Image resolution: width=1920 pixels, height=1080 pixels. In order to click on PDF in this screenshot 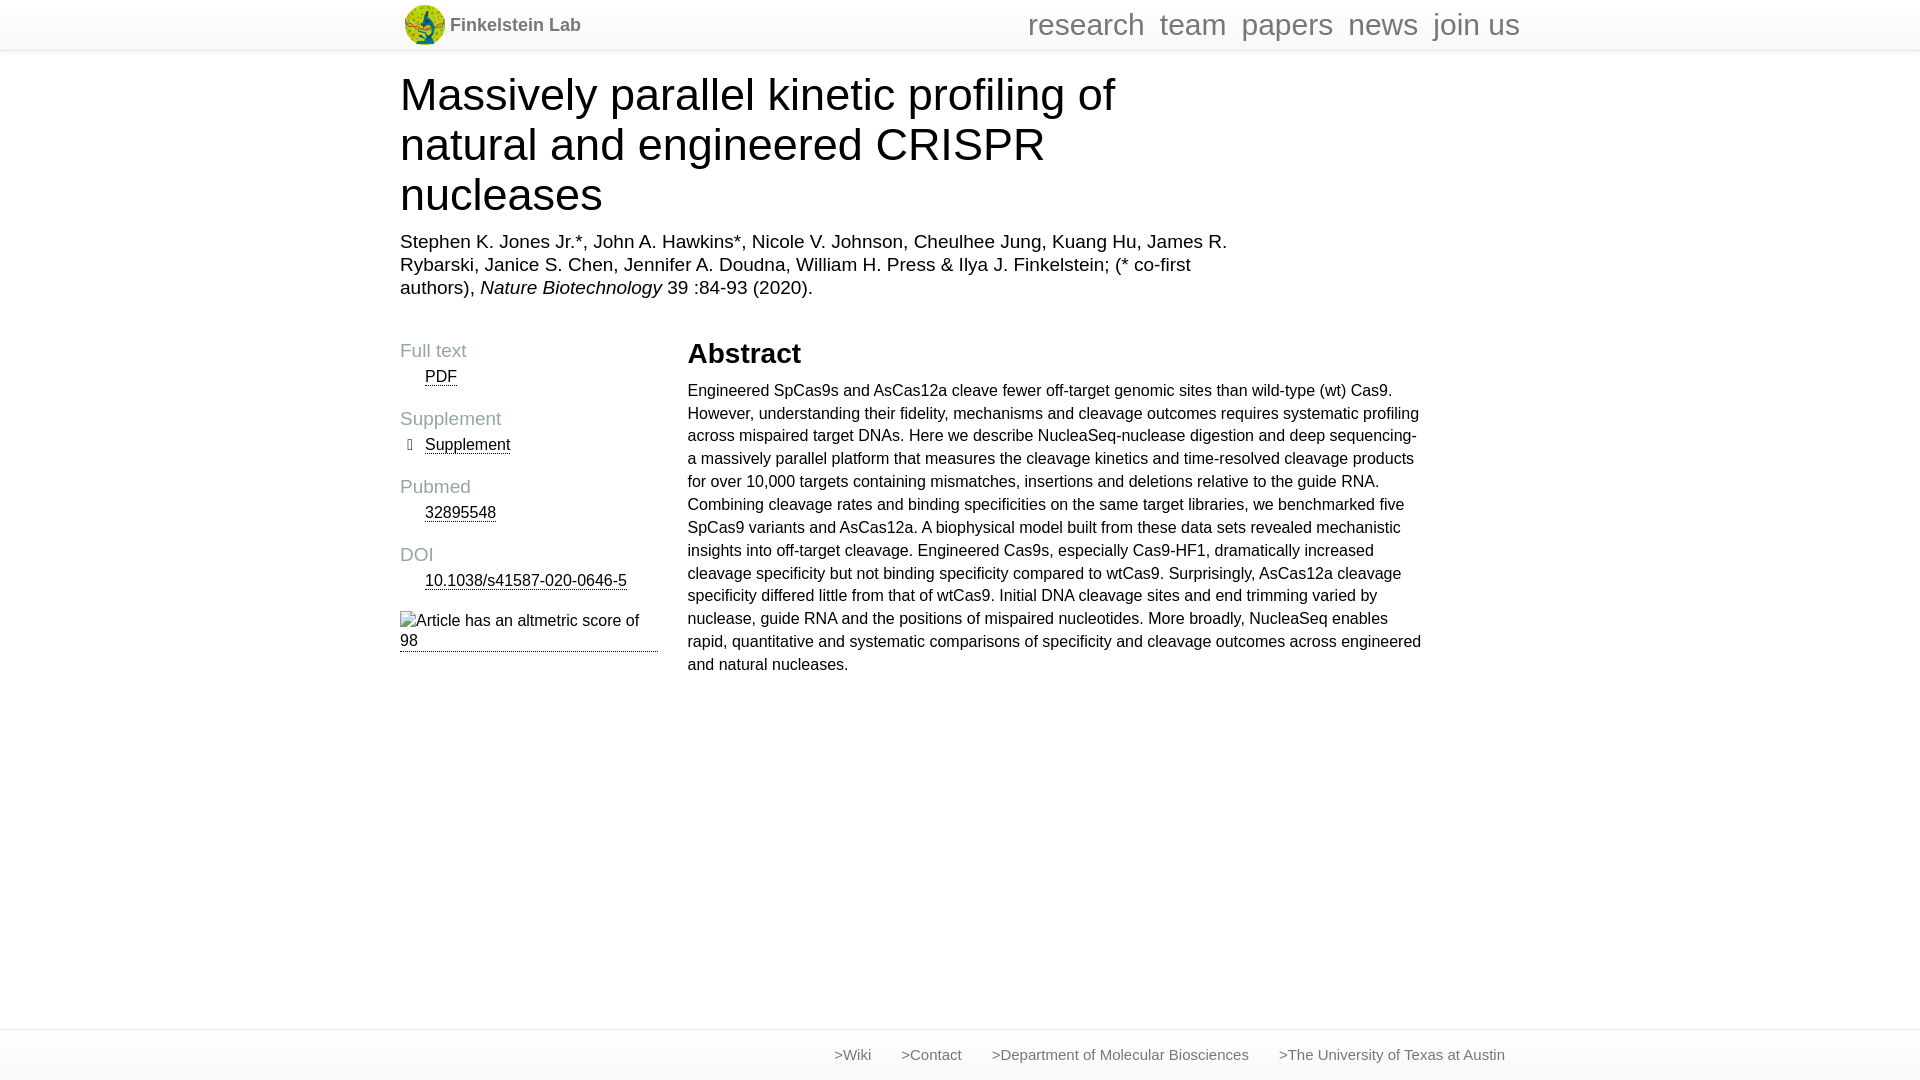, I will do `click(440, 376)`.